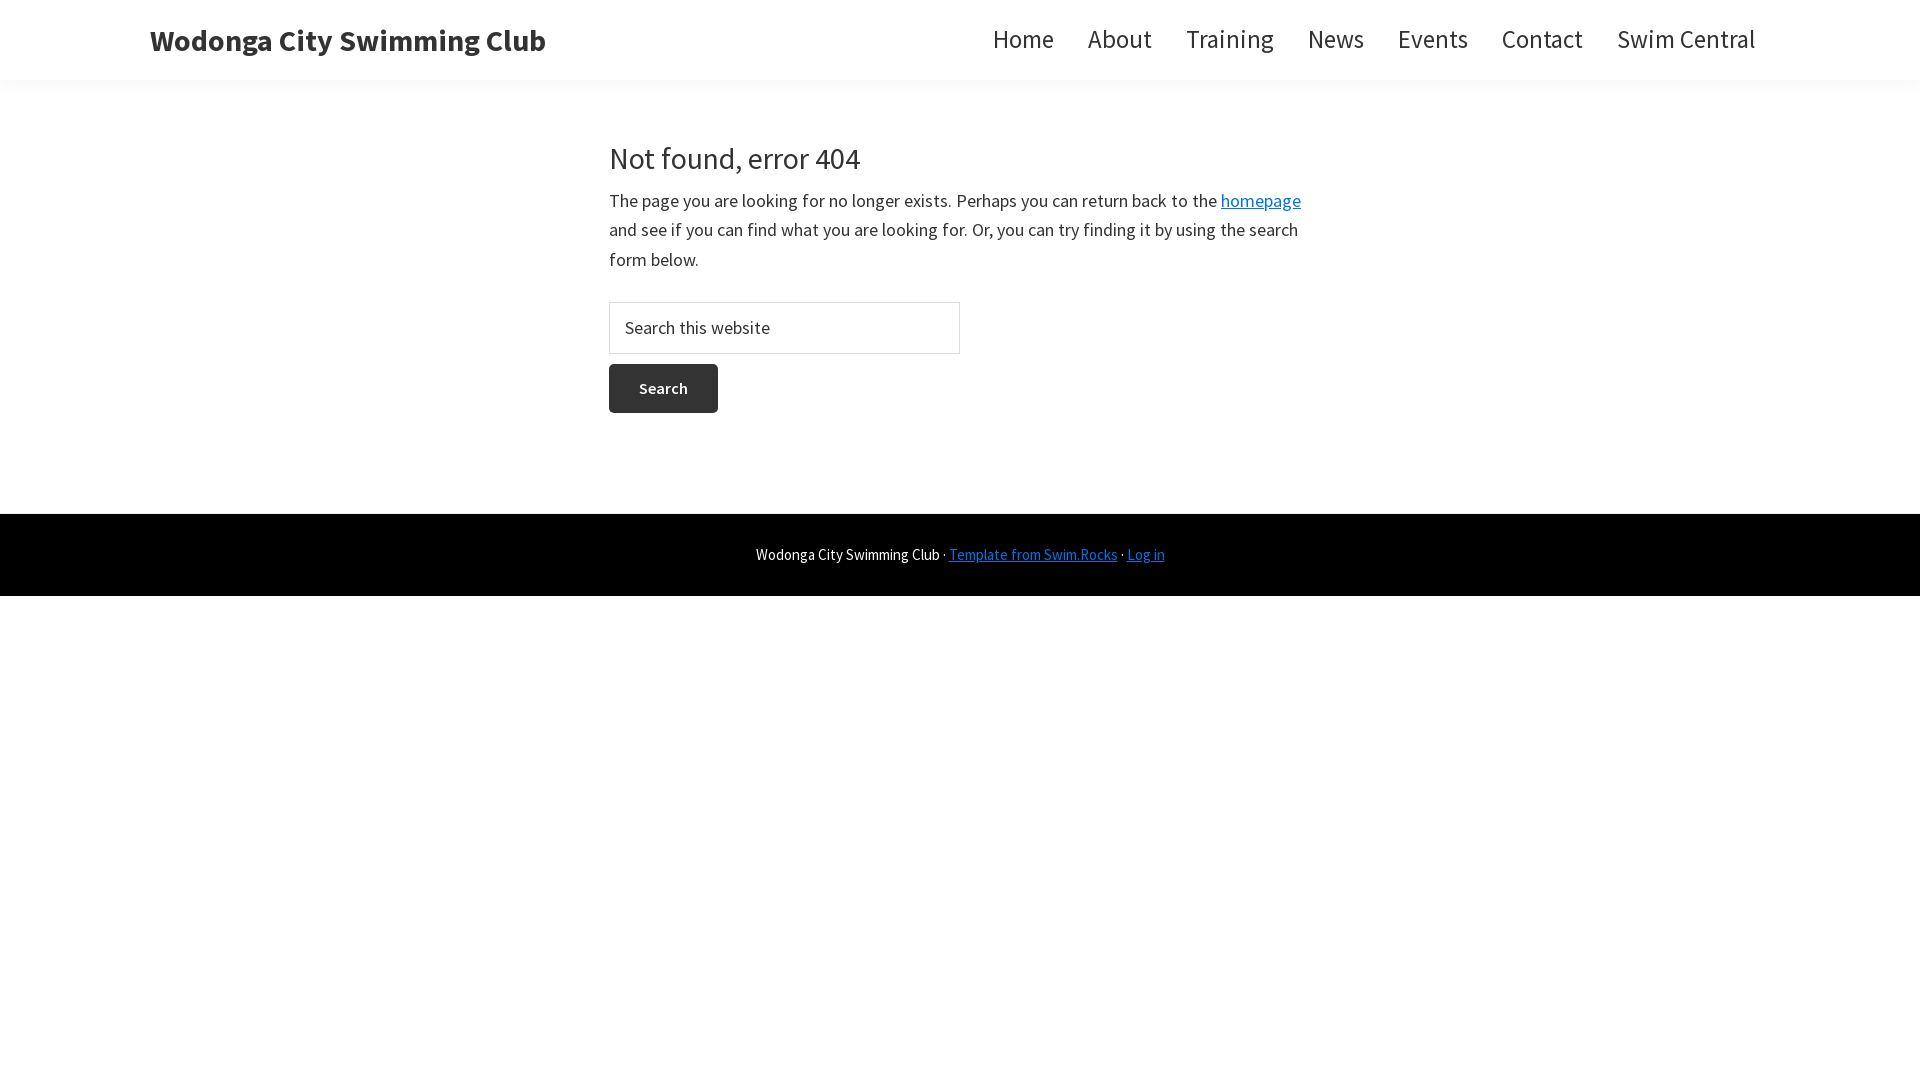 This screenshot has height=1080, width=1920. Describe the element at coordinates (1542, 40) in the screenshot. I see `Contact` at that location.